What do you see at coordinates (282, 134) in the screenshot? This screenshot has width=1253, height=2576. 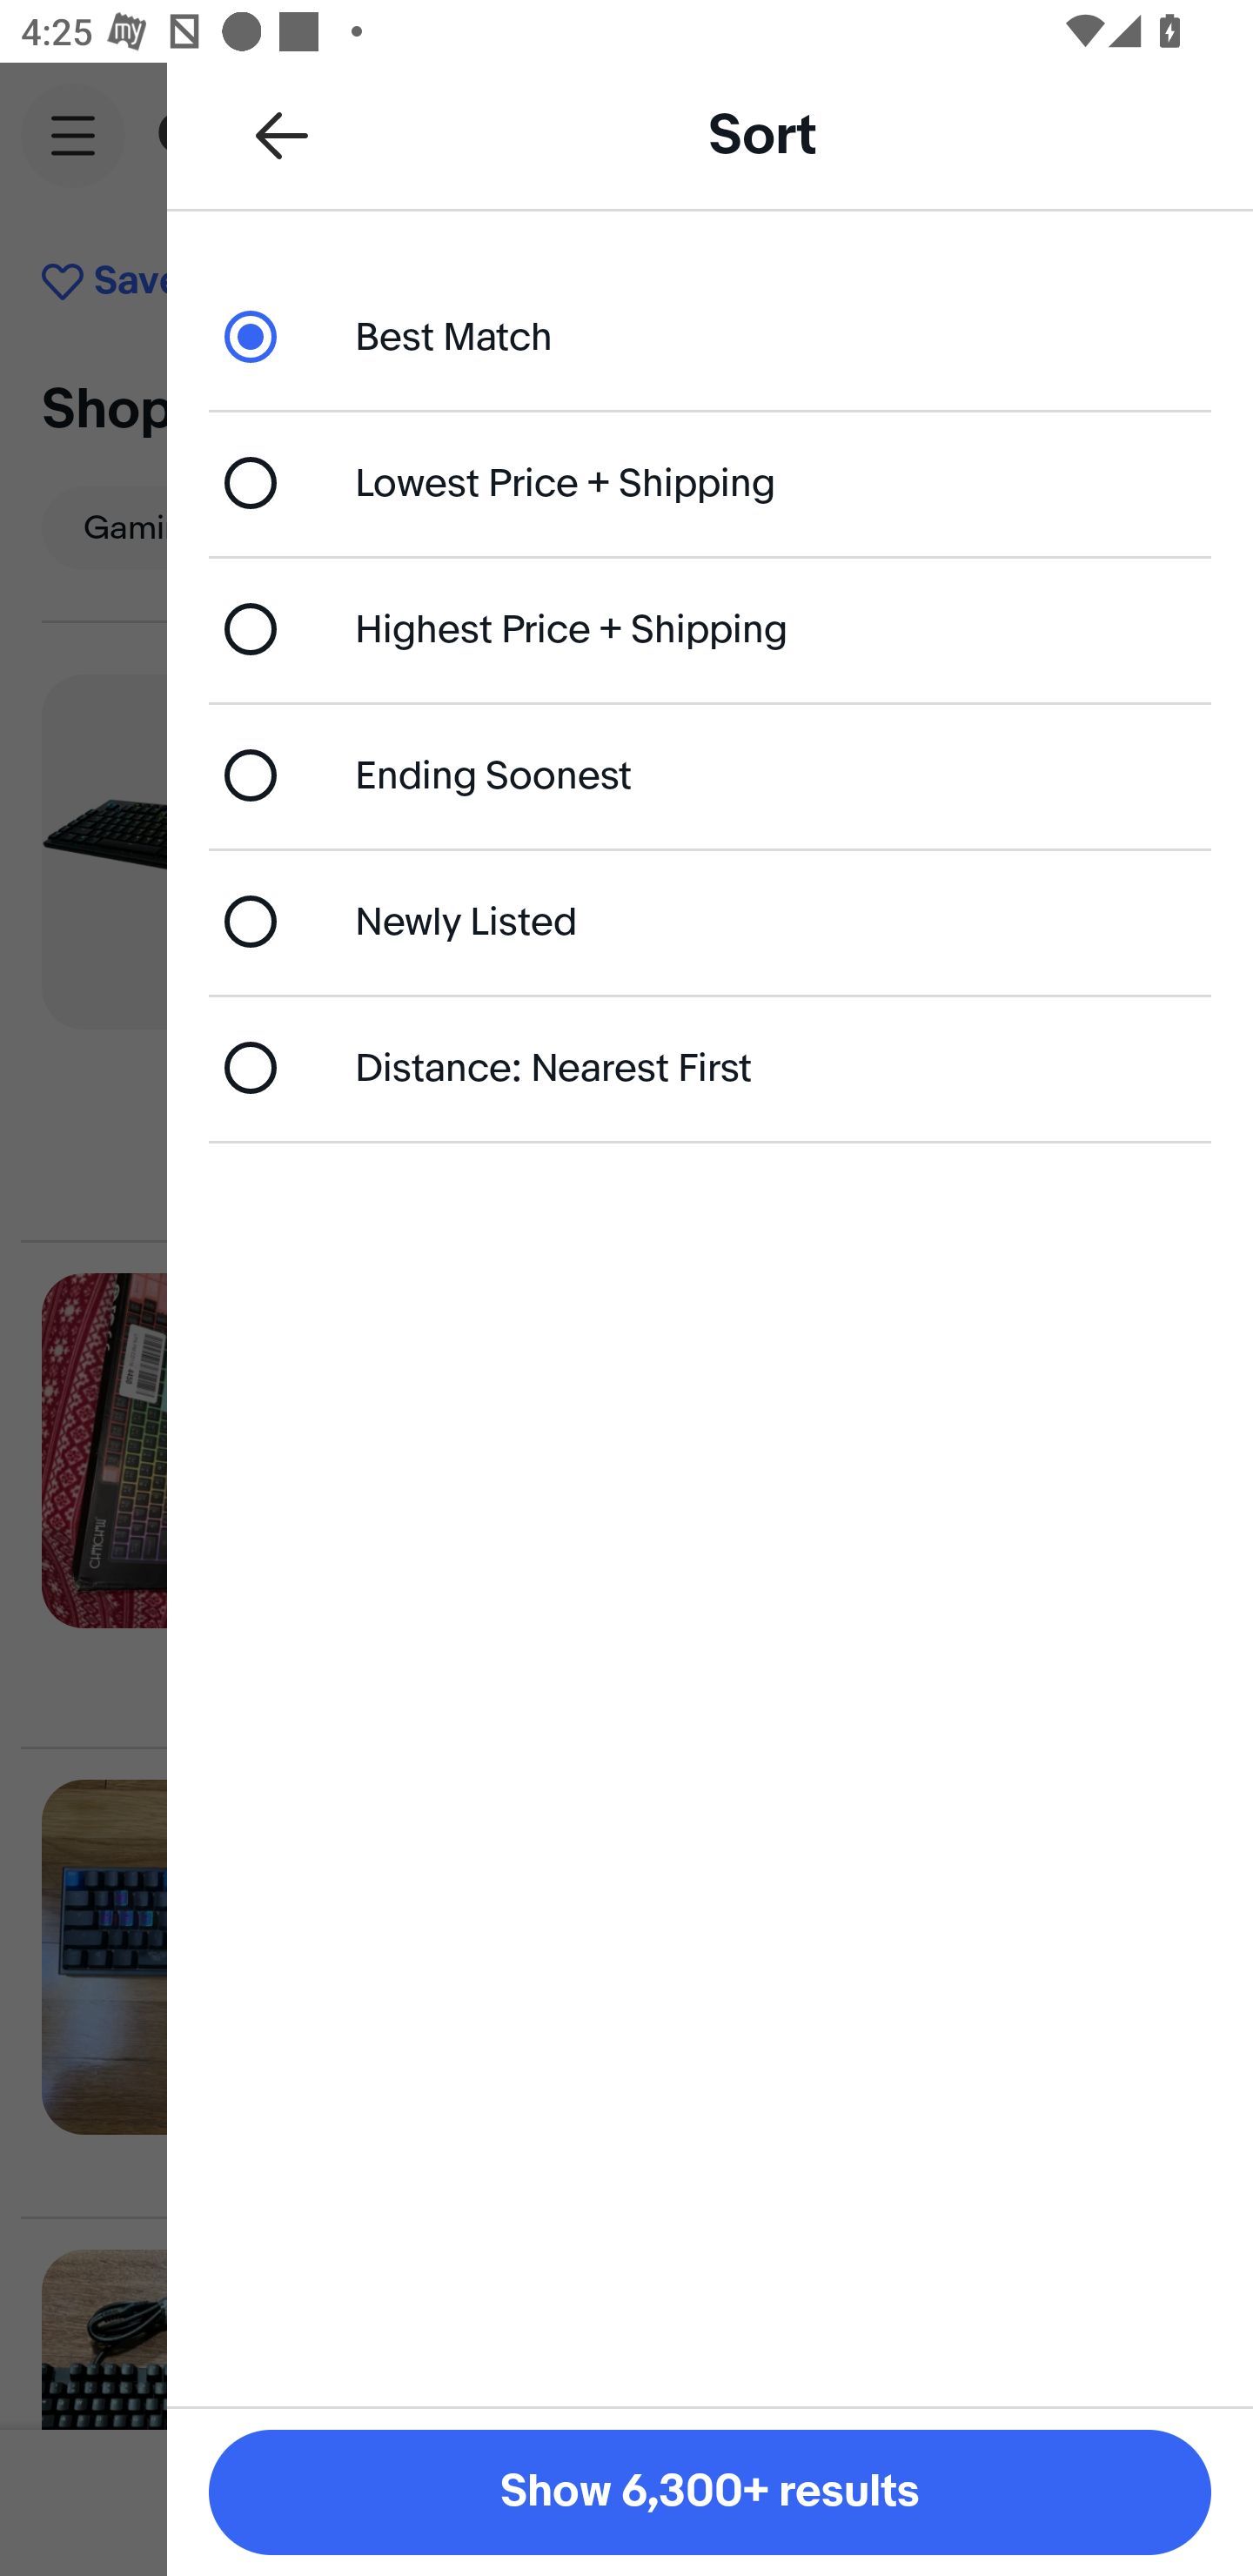 I see `Back to all refinements` at bounding box center [282, 134].